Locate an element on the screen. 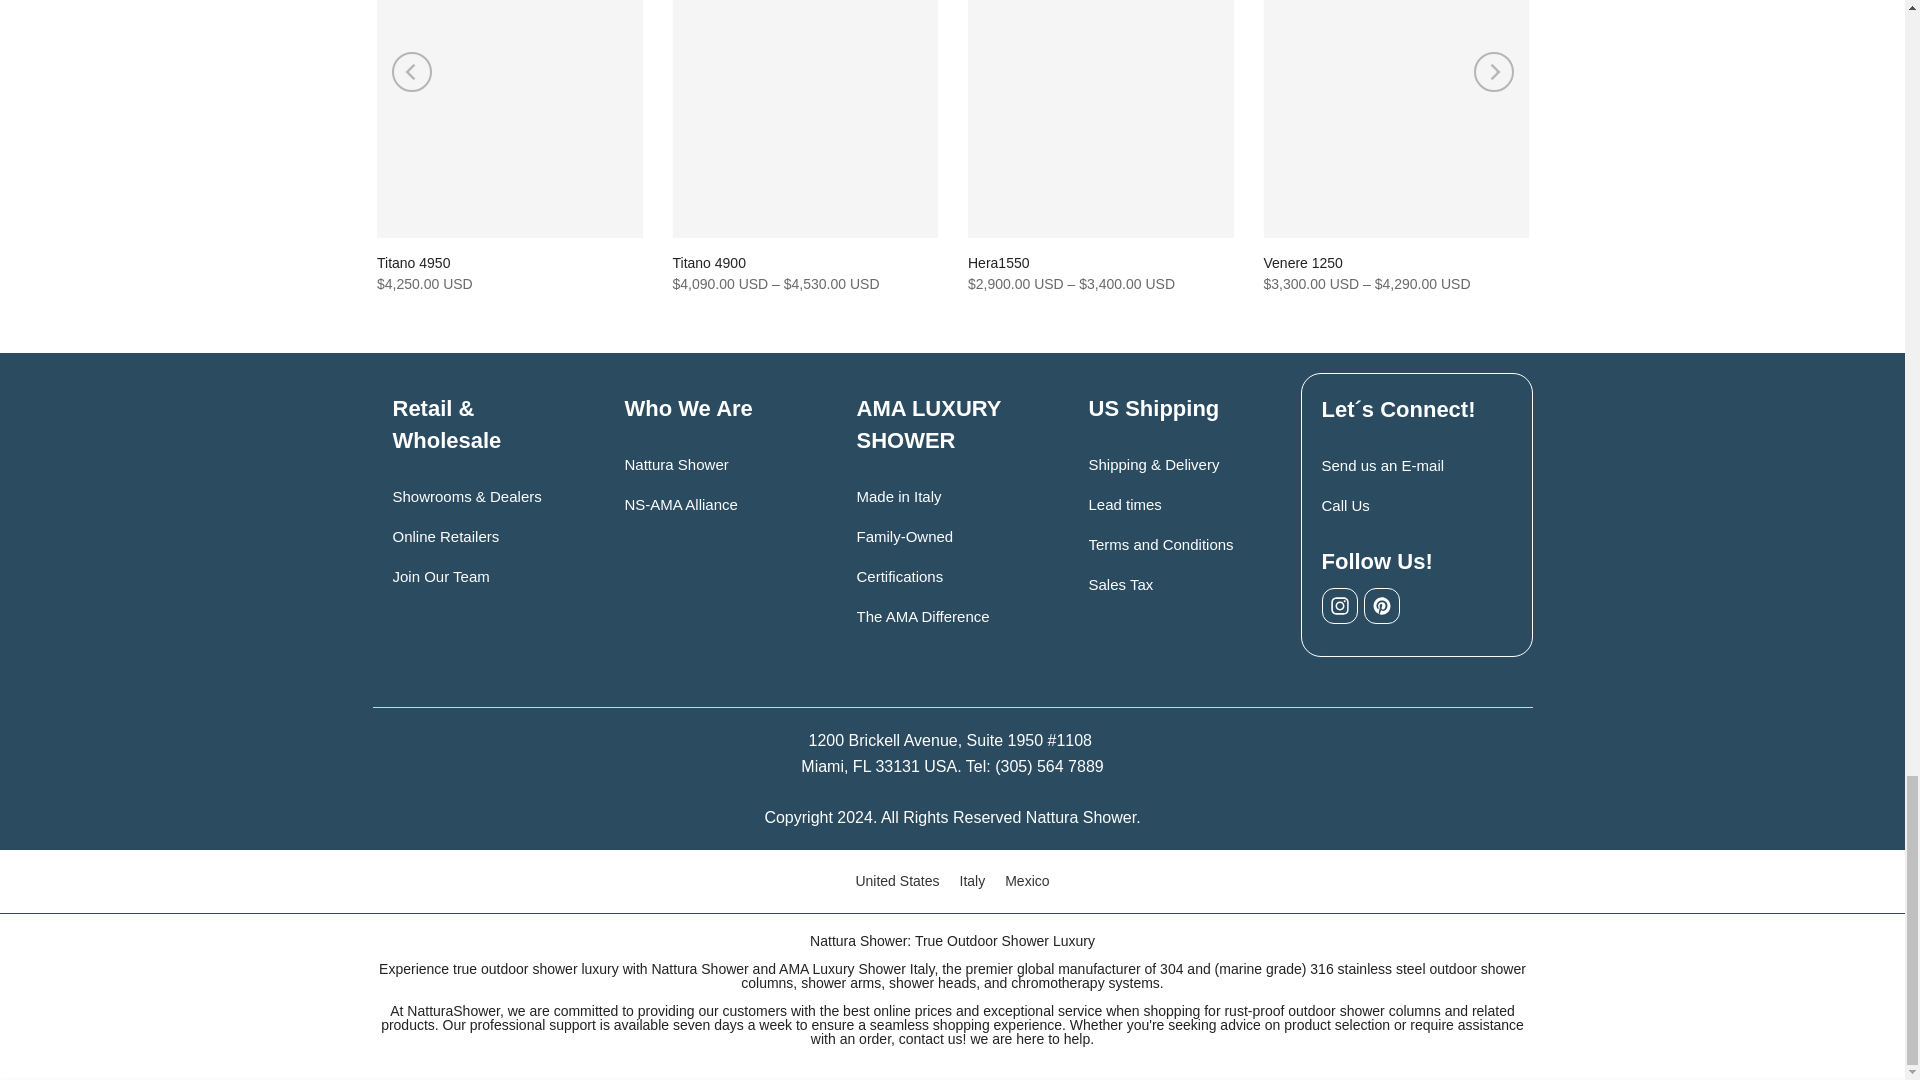 The image size is (1920, 1080). About Nattura Shower is located at coordinates (676, 464).